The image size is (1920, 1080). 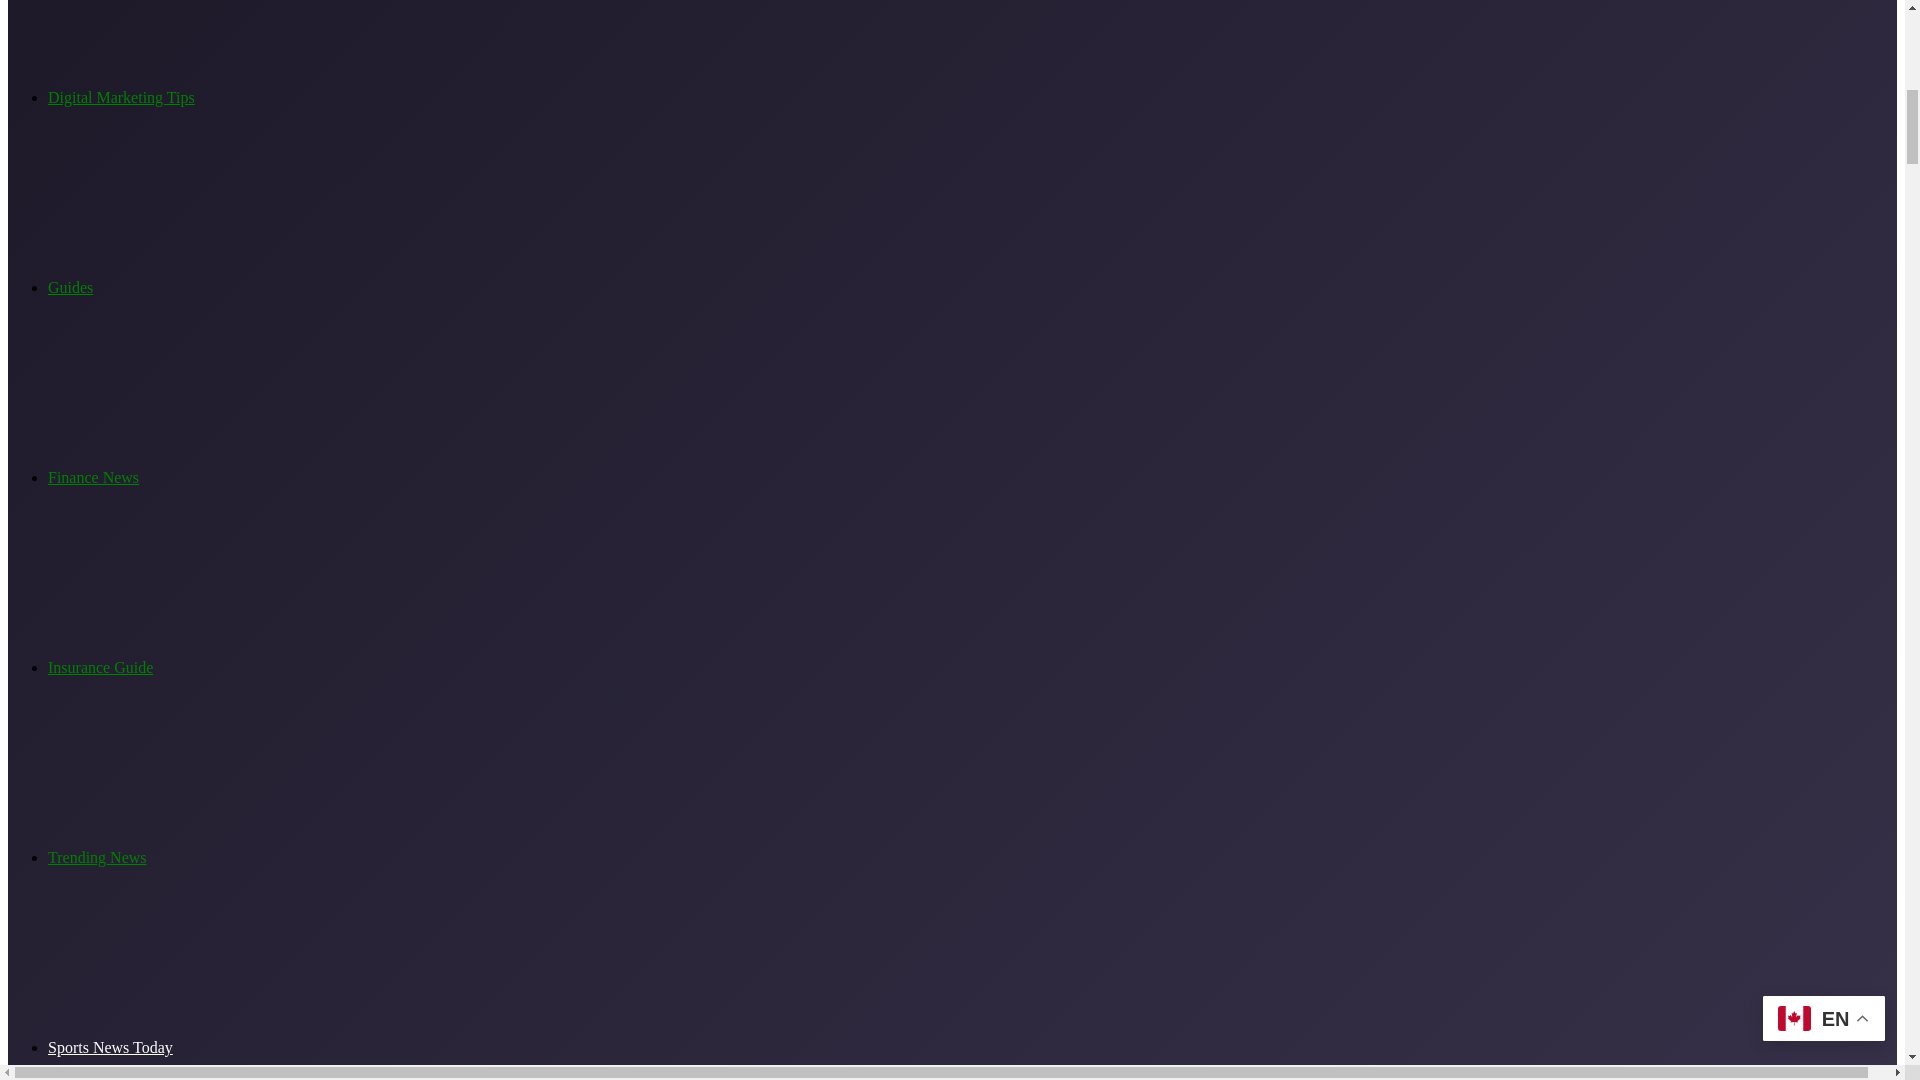 What do you see at coordinates (98, 857) in the screenshot?
I see `Trending News` at bounding box center [98, 857].